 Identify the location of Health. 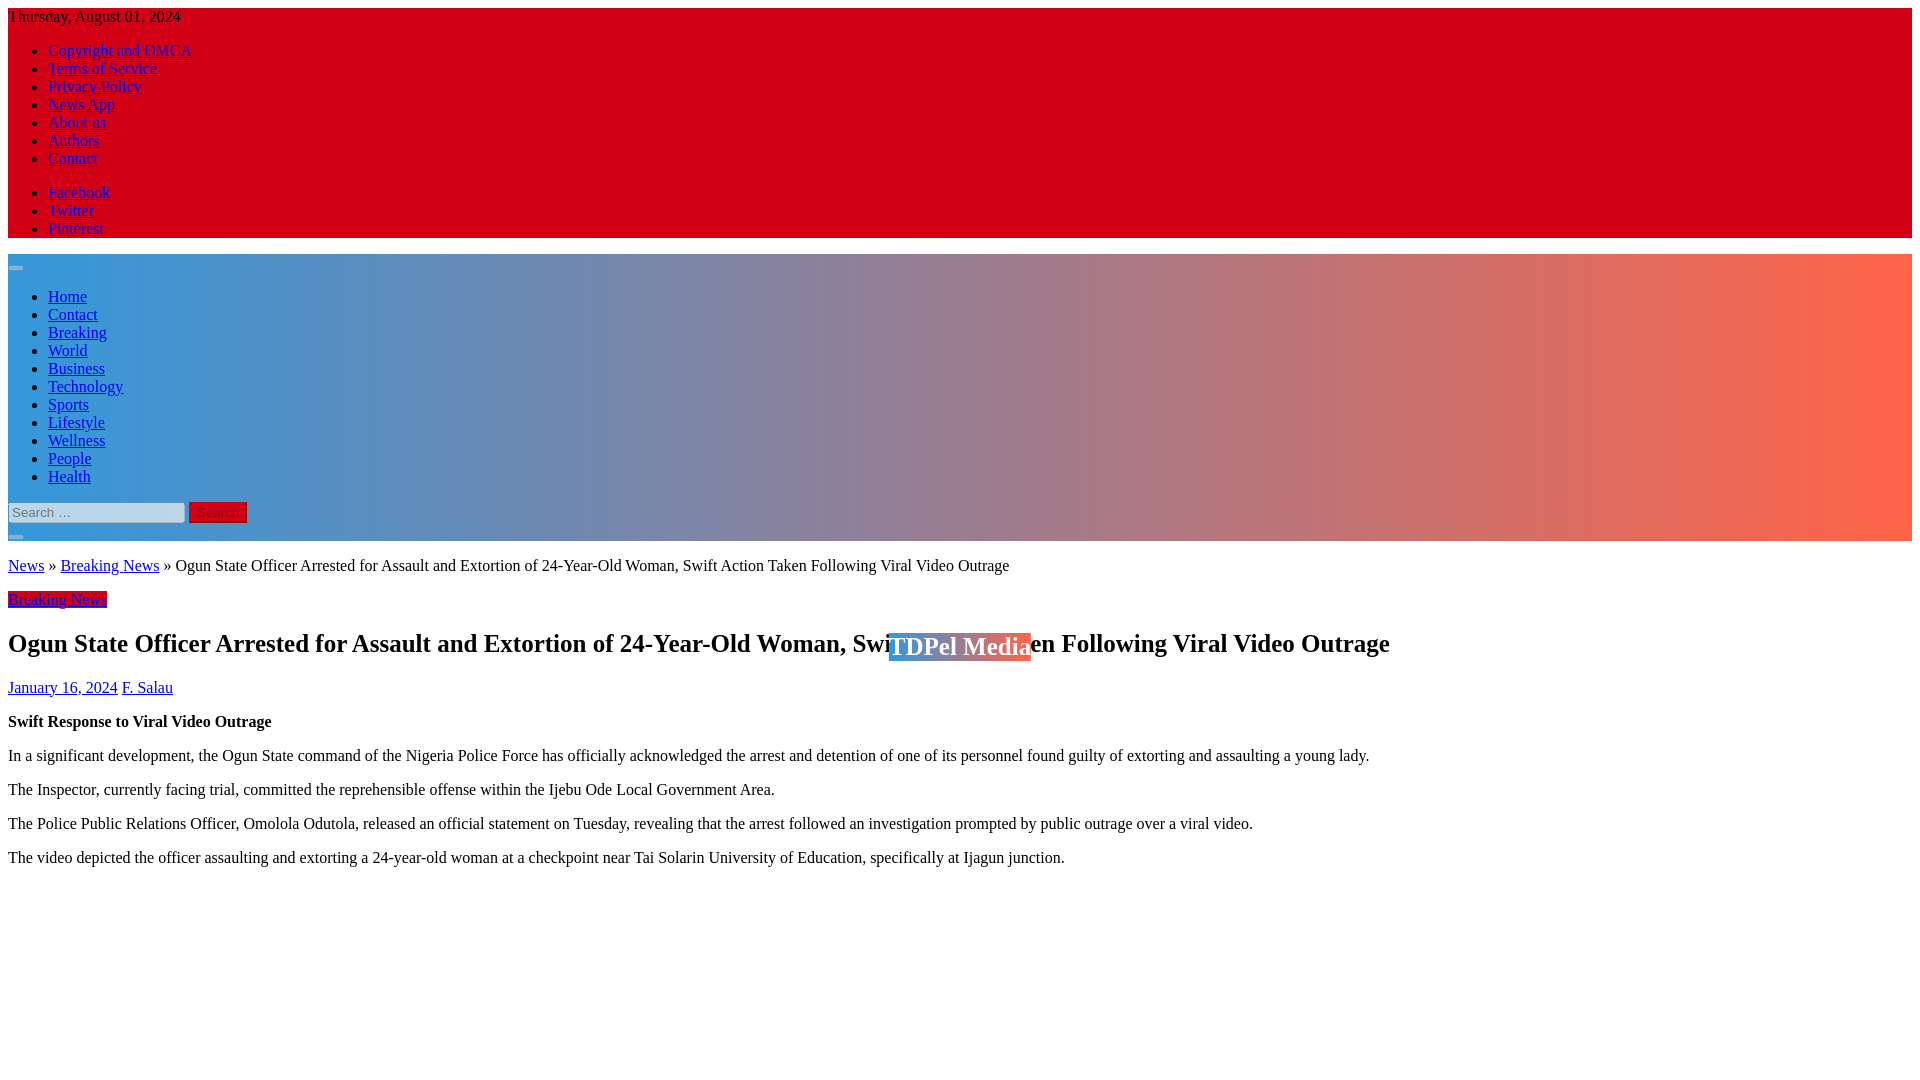
(69, 476).